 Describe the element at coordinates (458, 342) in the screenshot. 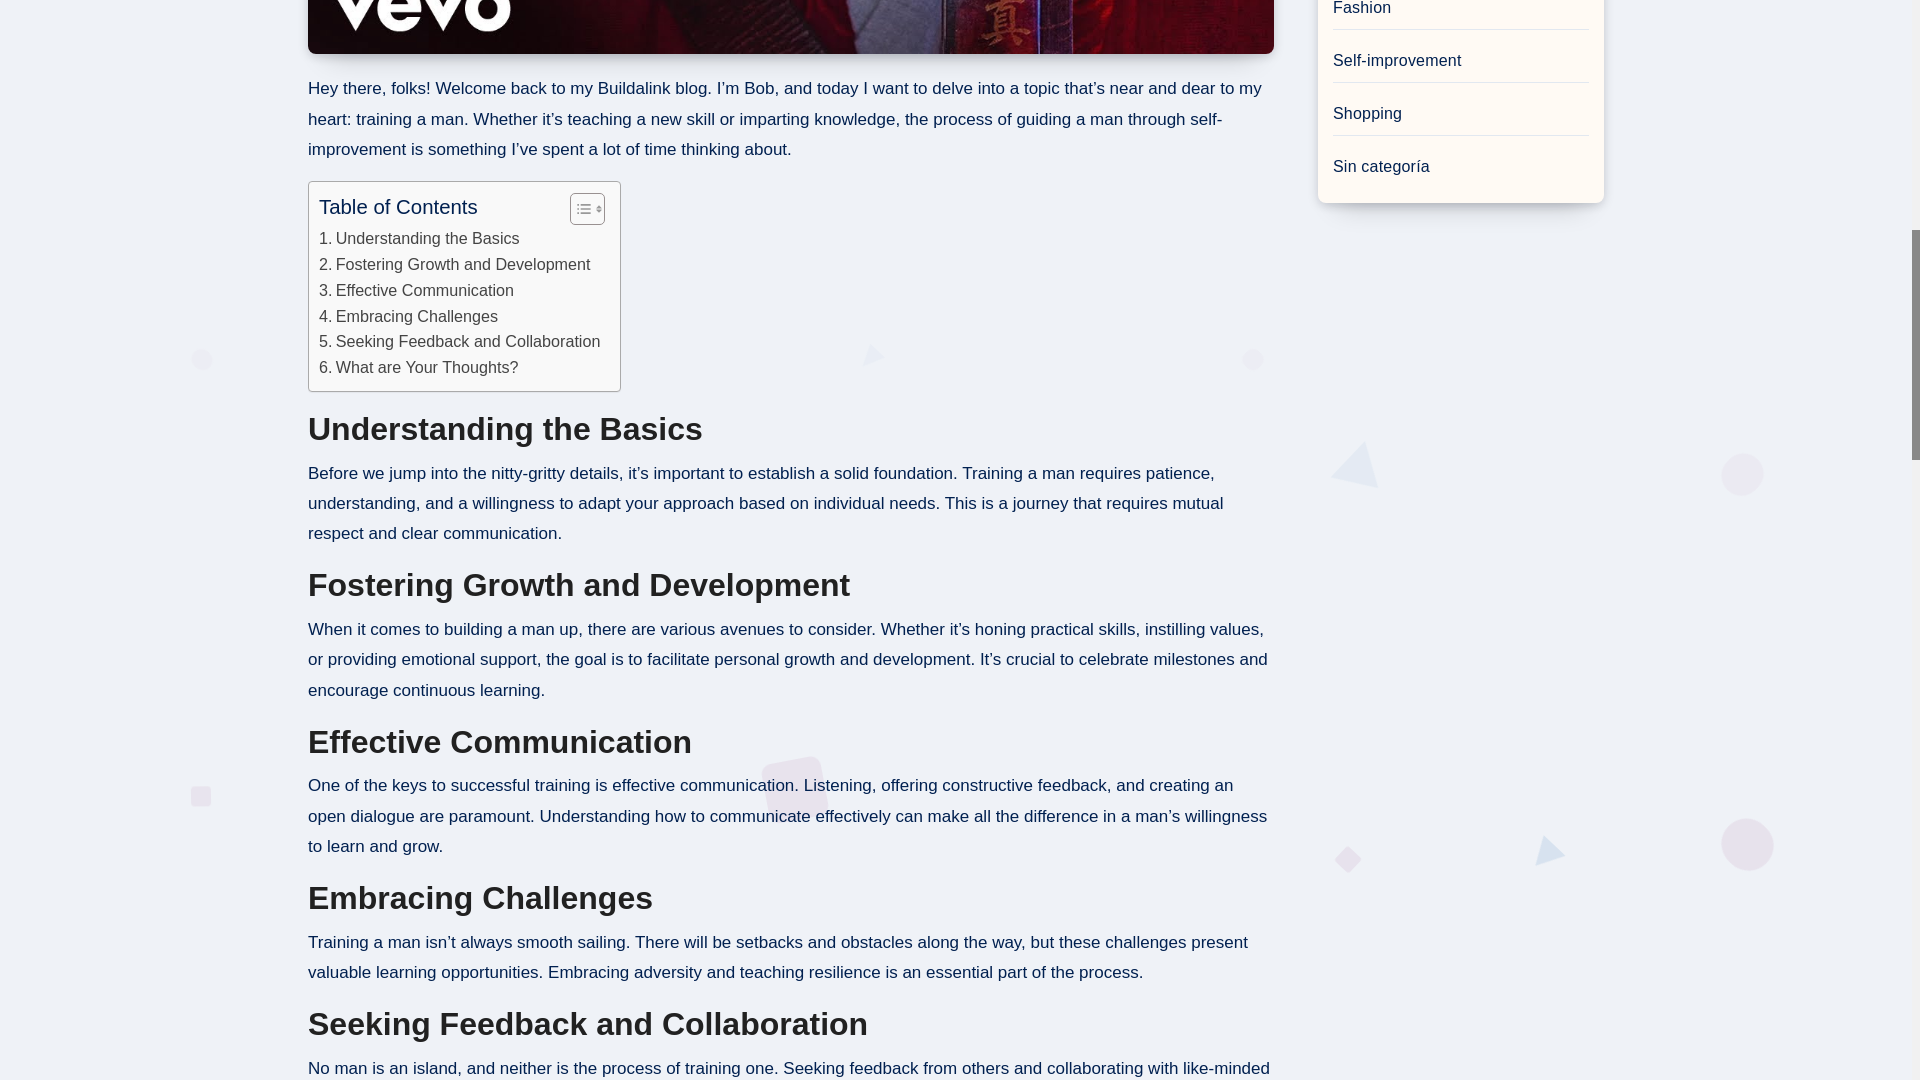

I see `Seeking Feedback and Collaboration` at that location.